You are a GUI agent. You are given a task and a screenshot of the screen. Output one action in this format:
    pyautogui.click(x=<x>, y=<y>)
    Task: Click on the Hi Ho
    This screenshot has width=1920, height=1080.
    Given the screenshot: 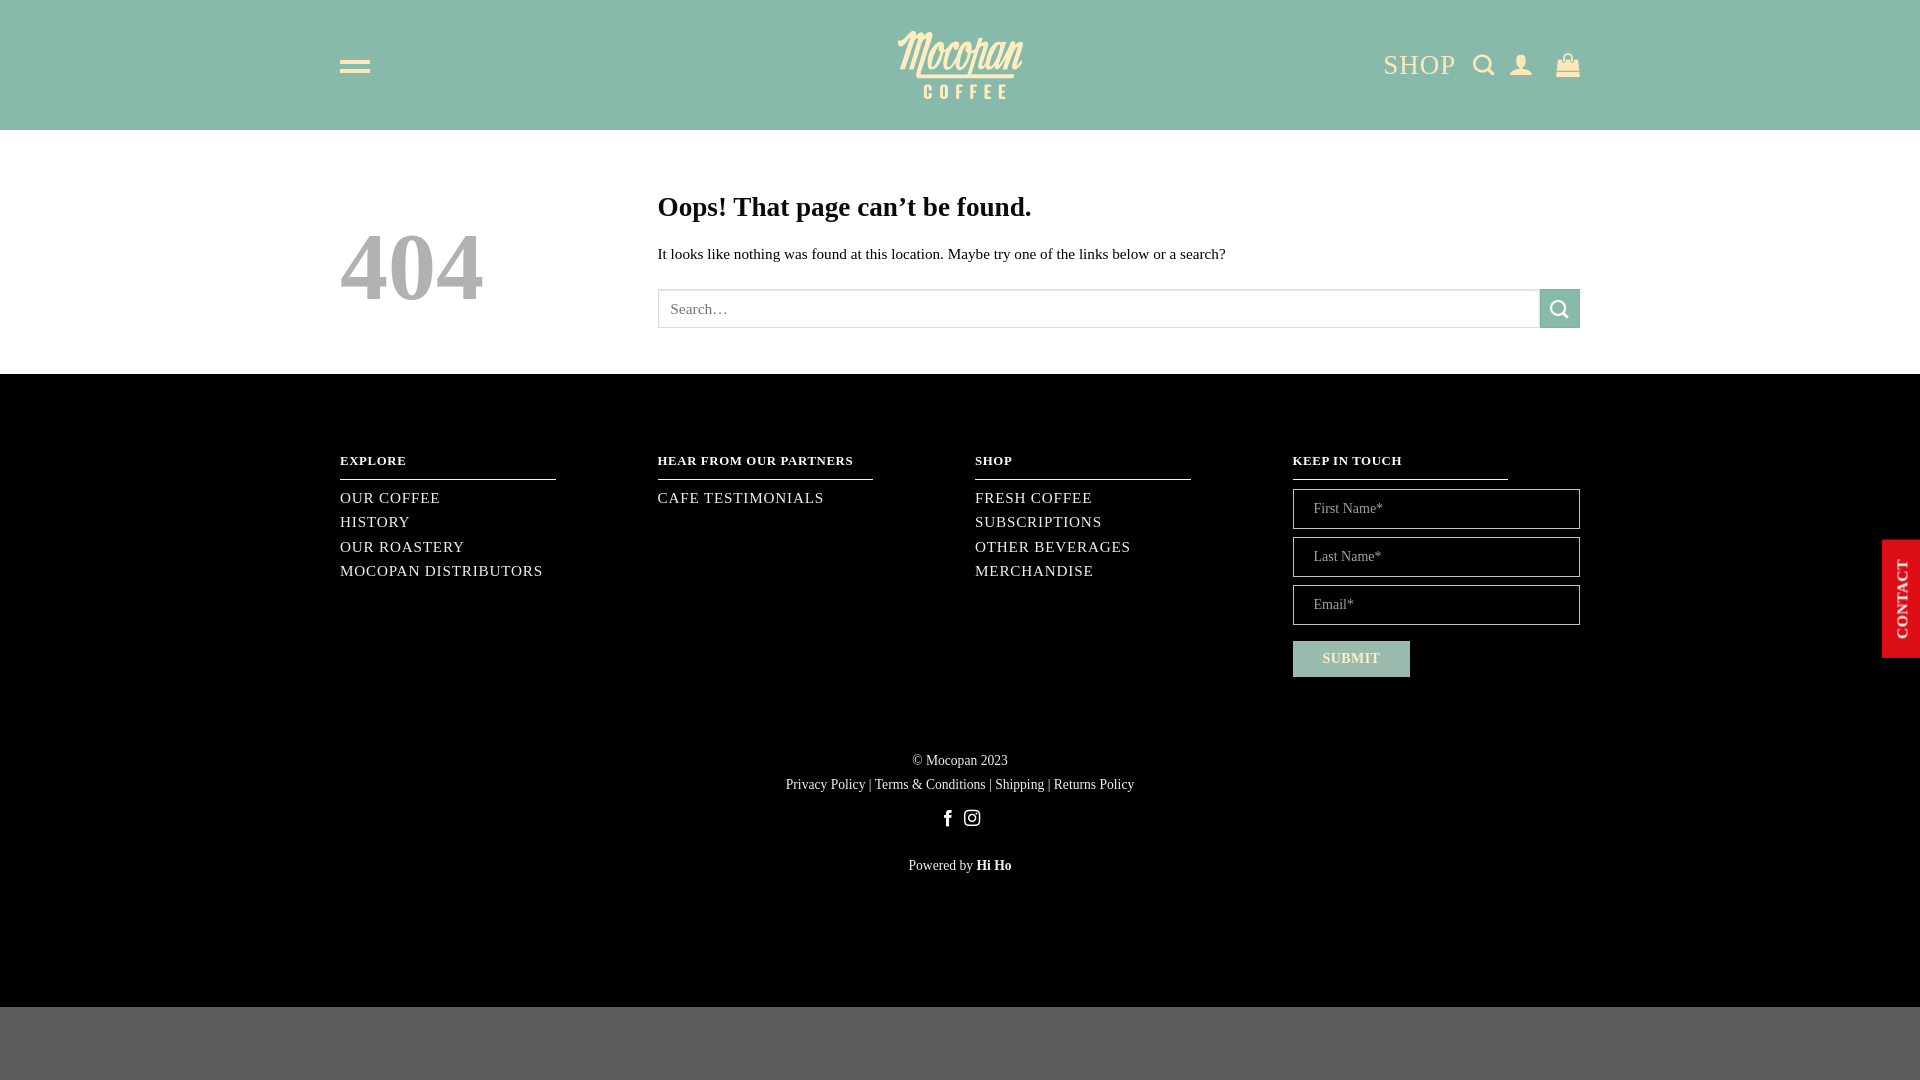 What is the action you would take?
    pyautogui.click(x=994, y=866)
    